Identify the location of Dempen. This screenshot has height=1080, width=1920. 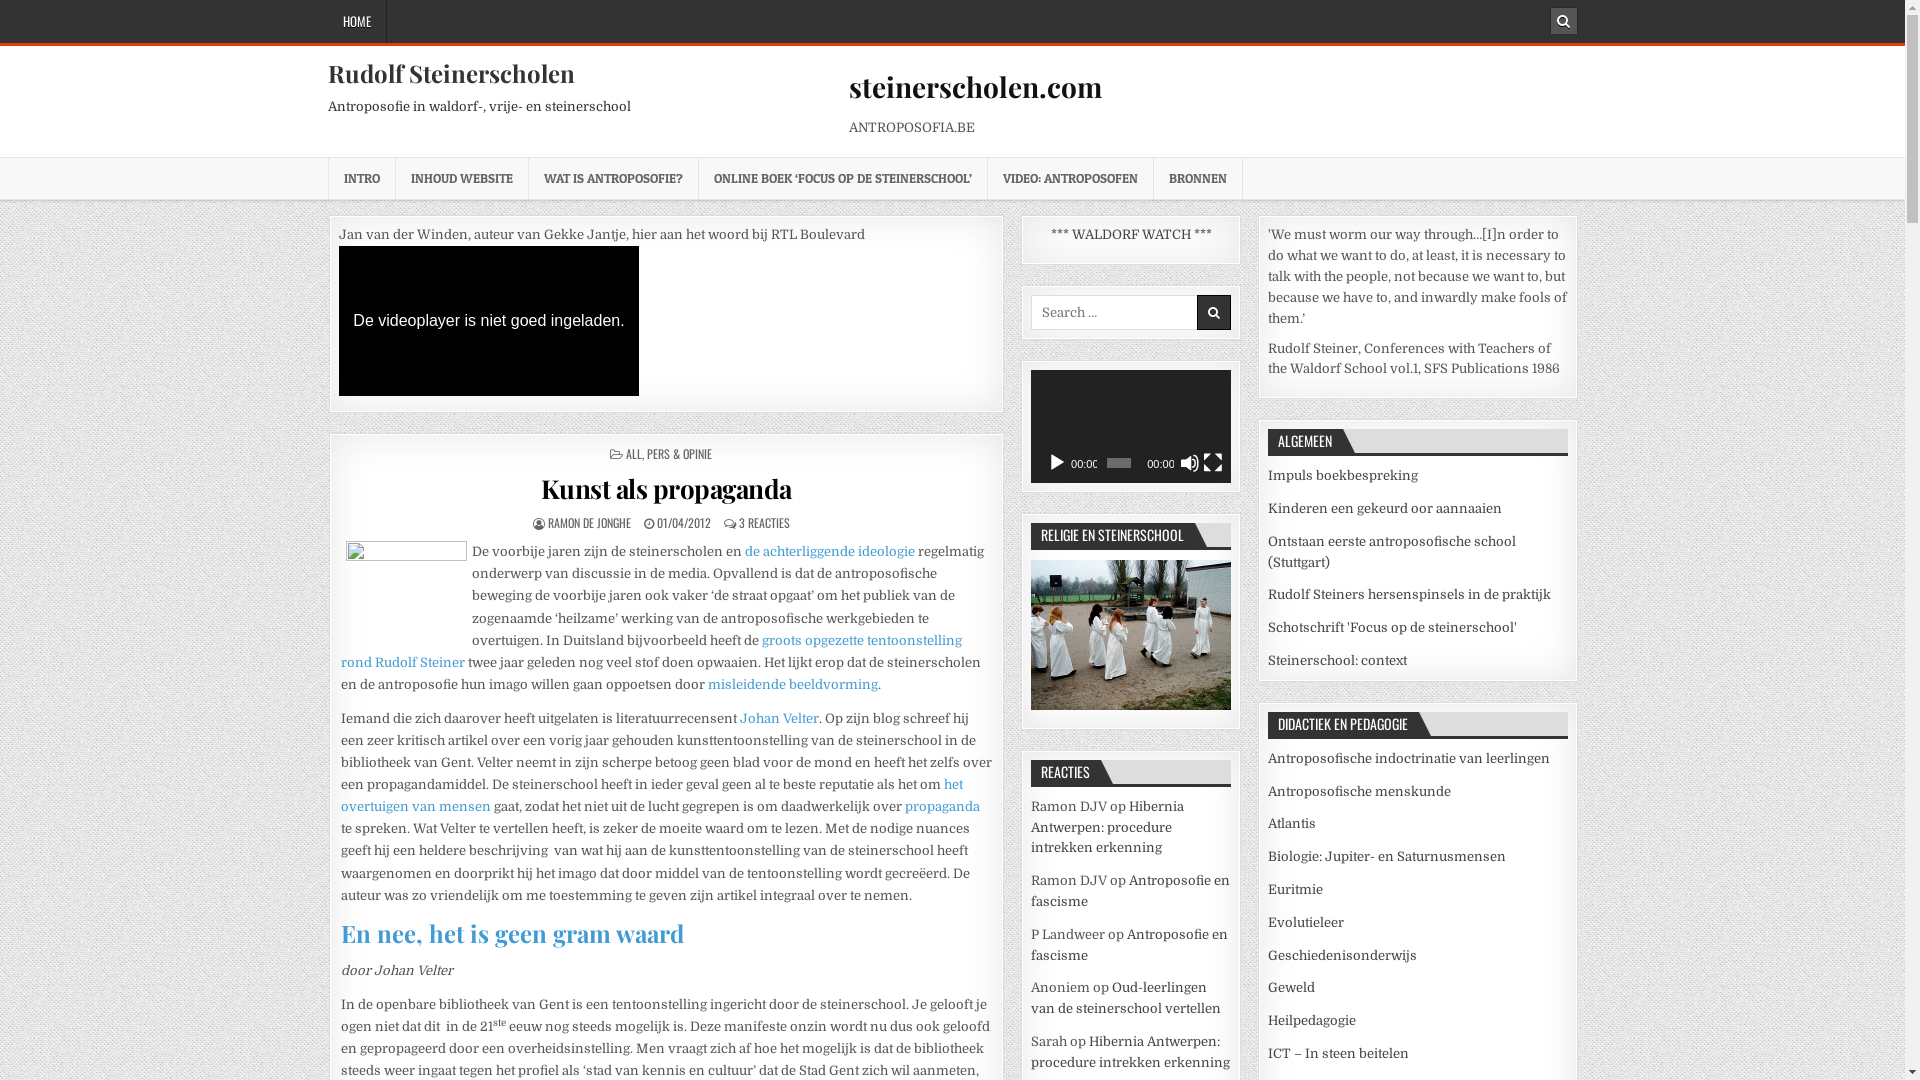
(1190, 463).